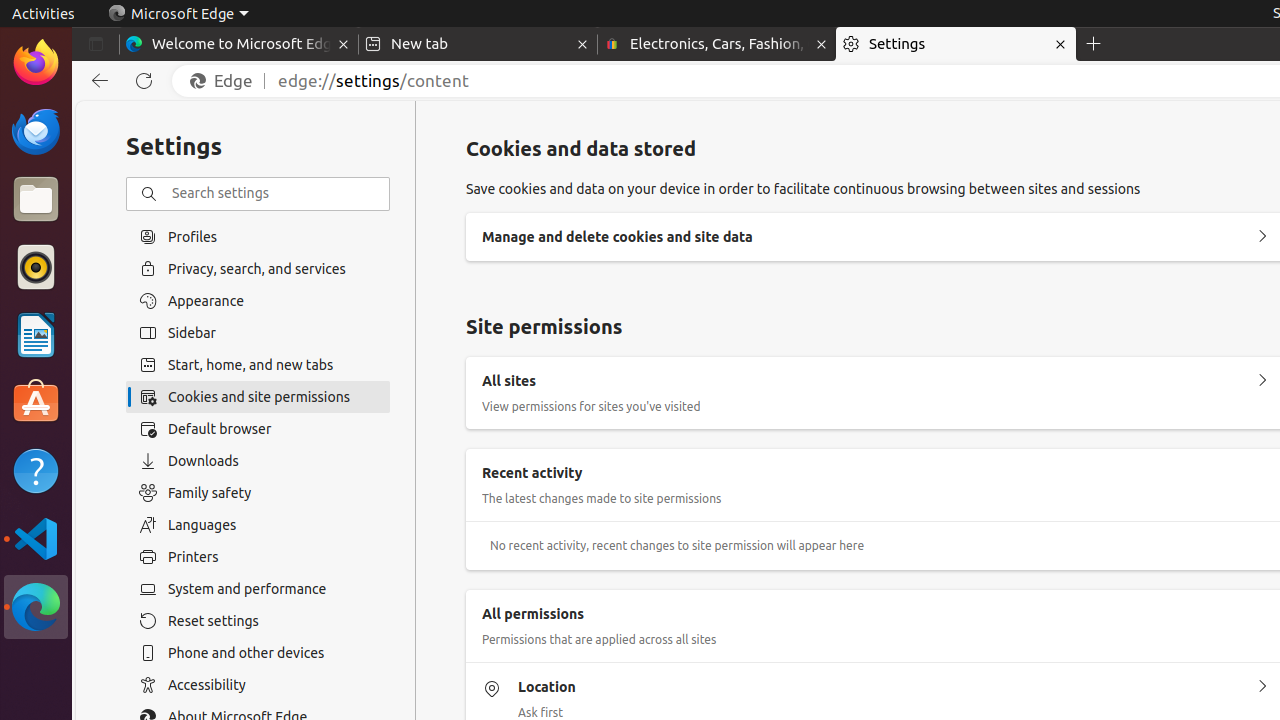  Describe the element at coordinates (178, 14) in the screenshot. I see `Microsoft Edge` at that location.